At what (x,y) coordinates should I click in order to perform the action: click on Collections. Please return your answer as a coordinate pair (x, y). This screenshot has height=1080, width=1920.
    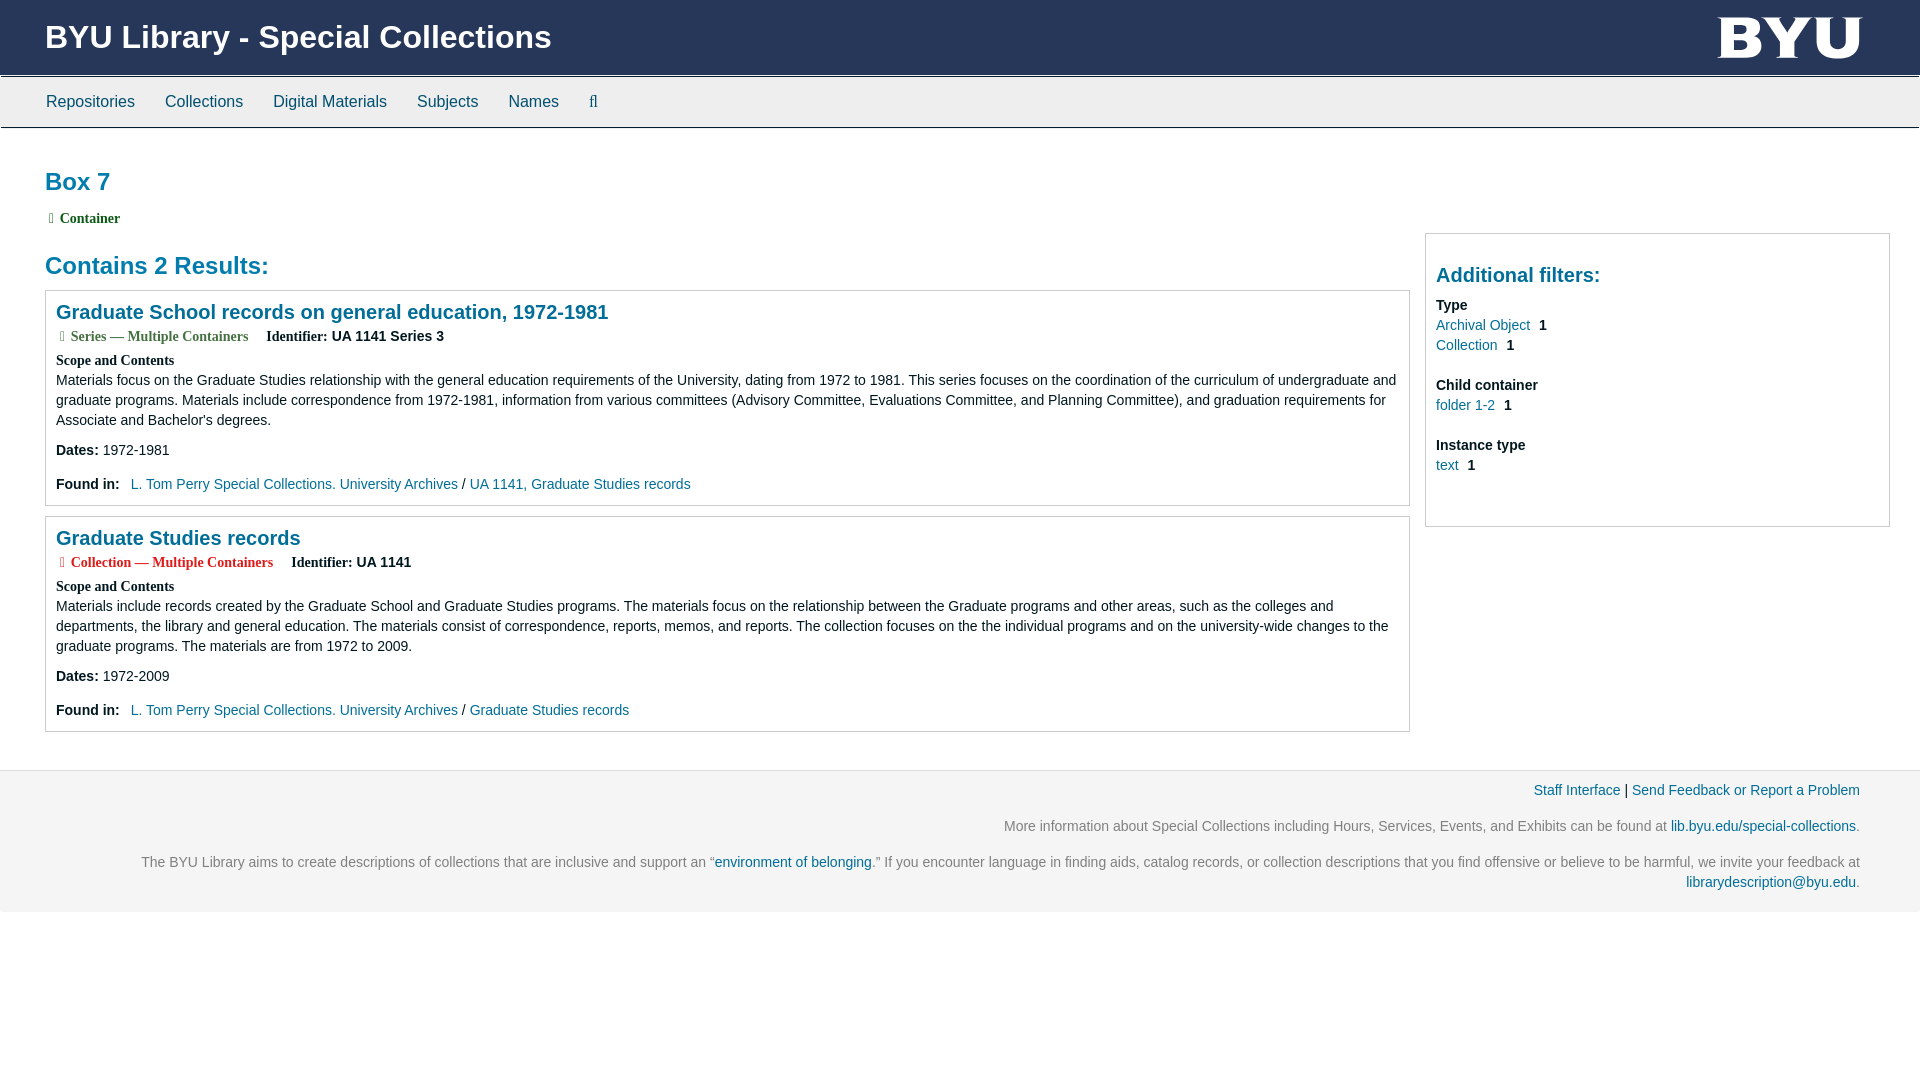
    Looking at the image, I should click on (203, 102).